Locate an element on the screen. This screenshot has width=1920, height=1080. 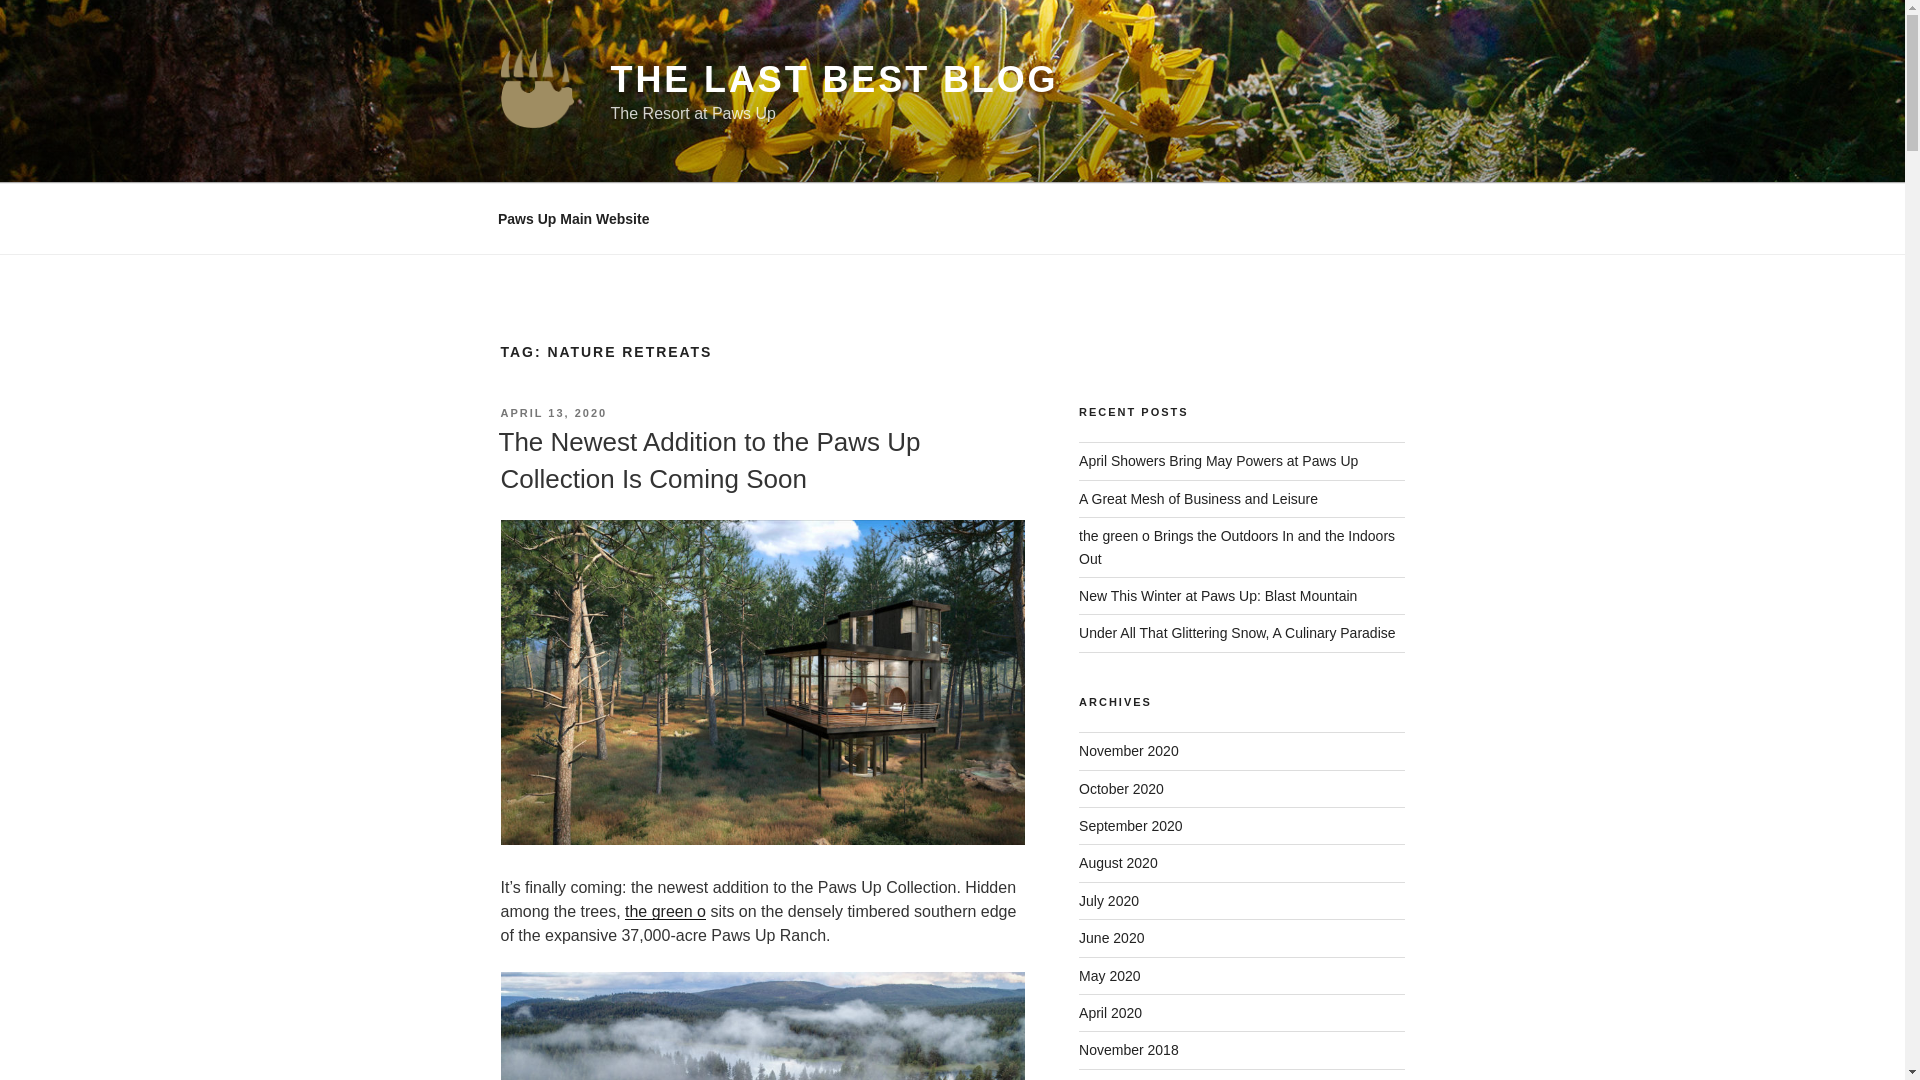
April 2020 is located at coordinates (1110, 1012).